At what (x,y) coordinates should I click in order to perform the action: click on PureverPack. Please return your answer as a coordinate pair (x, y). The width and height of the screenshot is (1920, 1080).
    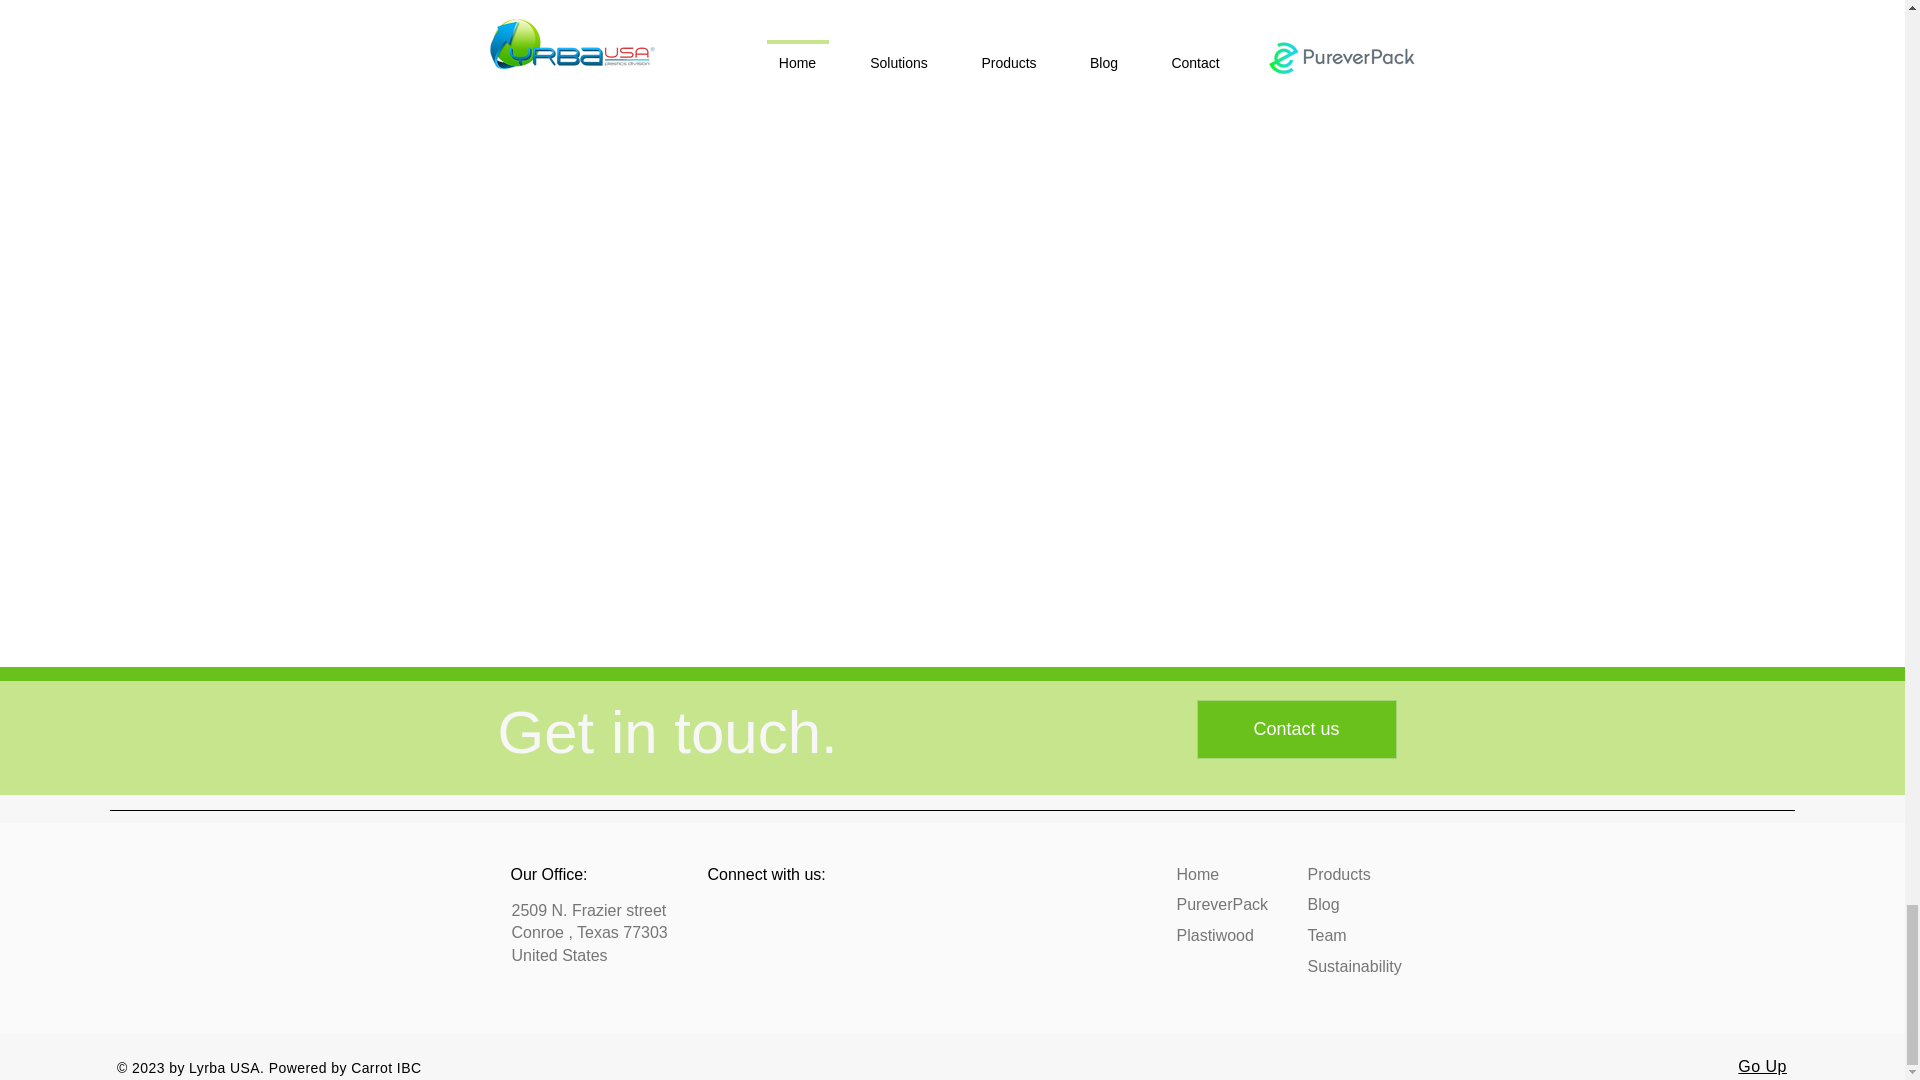
    Looking at the image, I should click on (1221, 904).